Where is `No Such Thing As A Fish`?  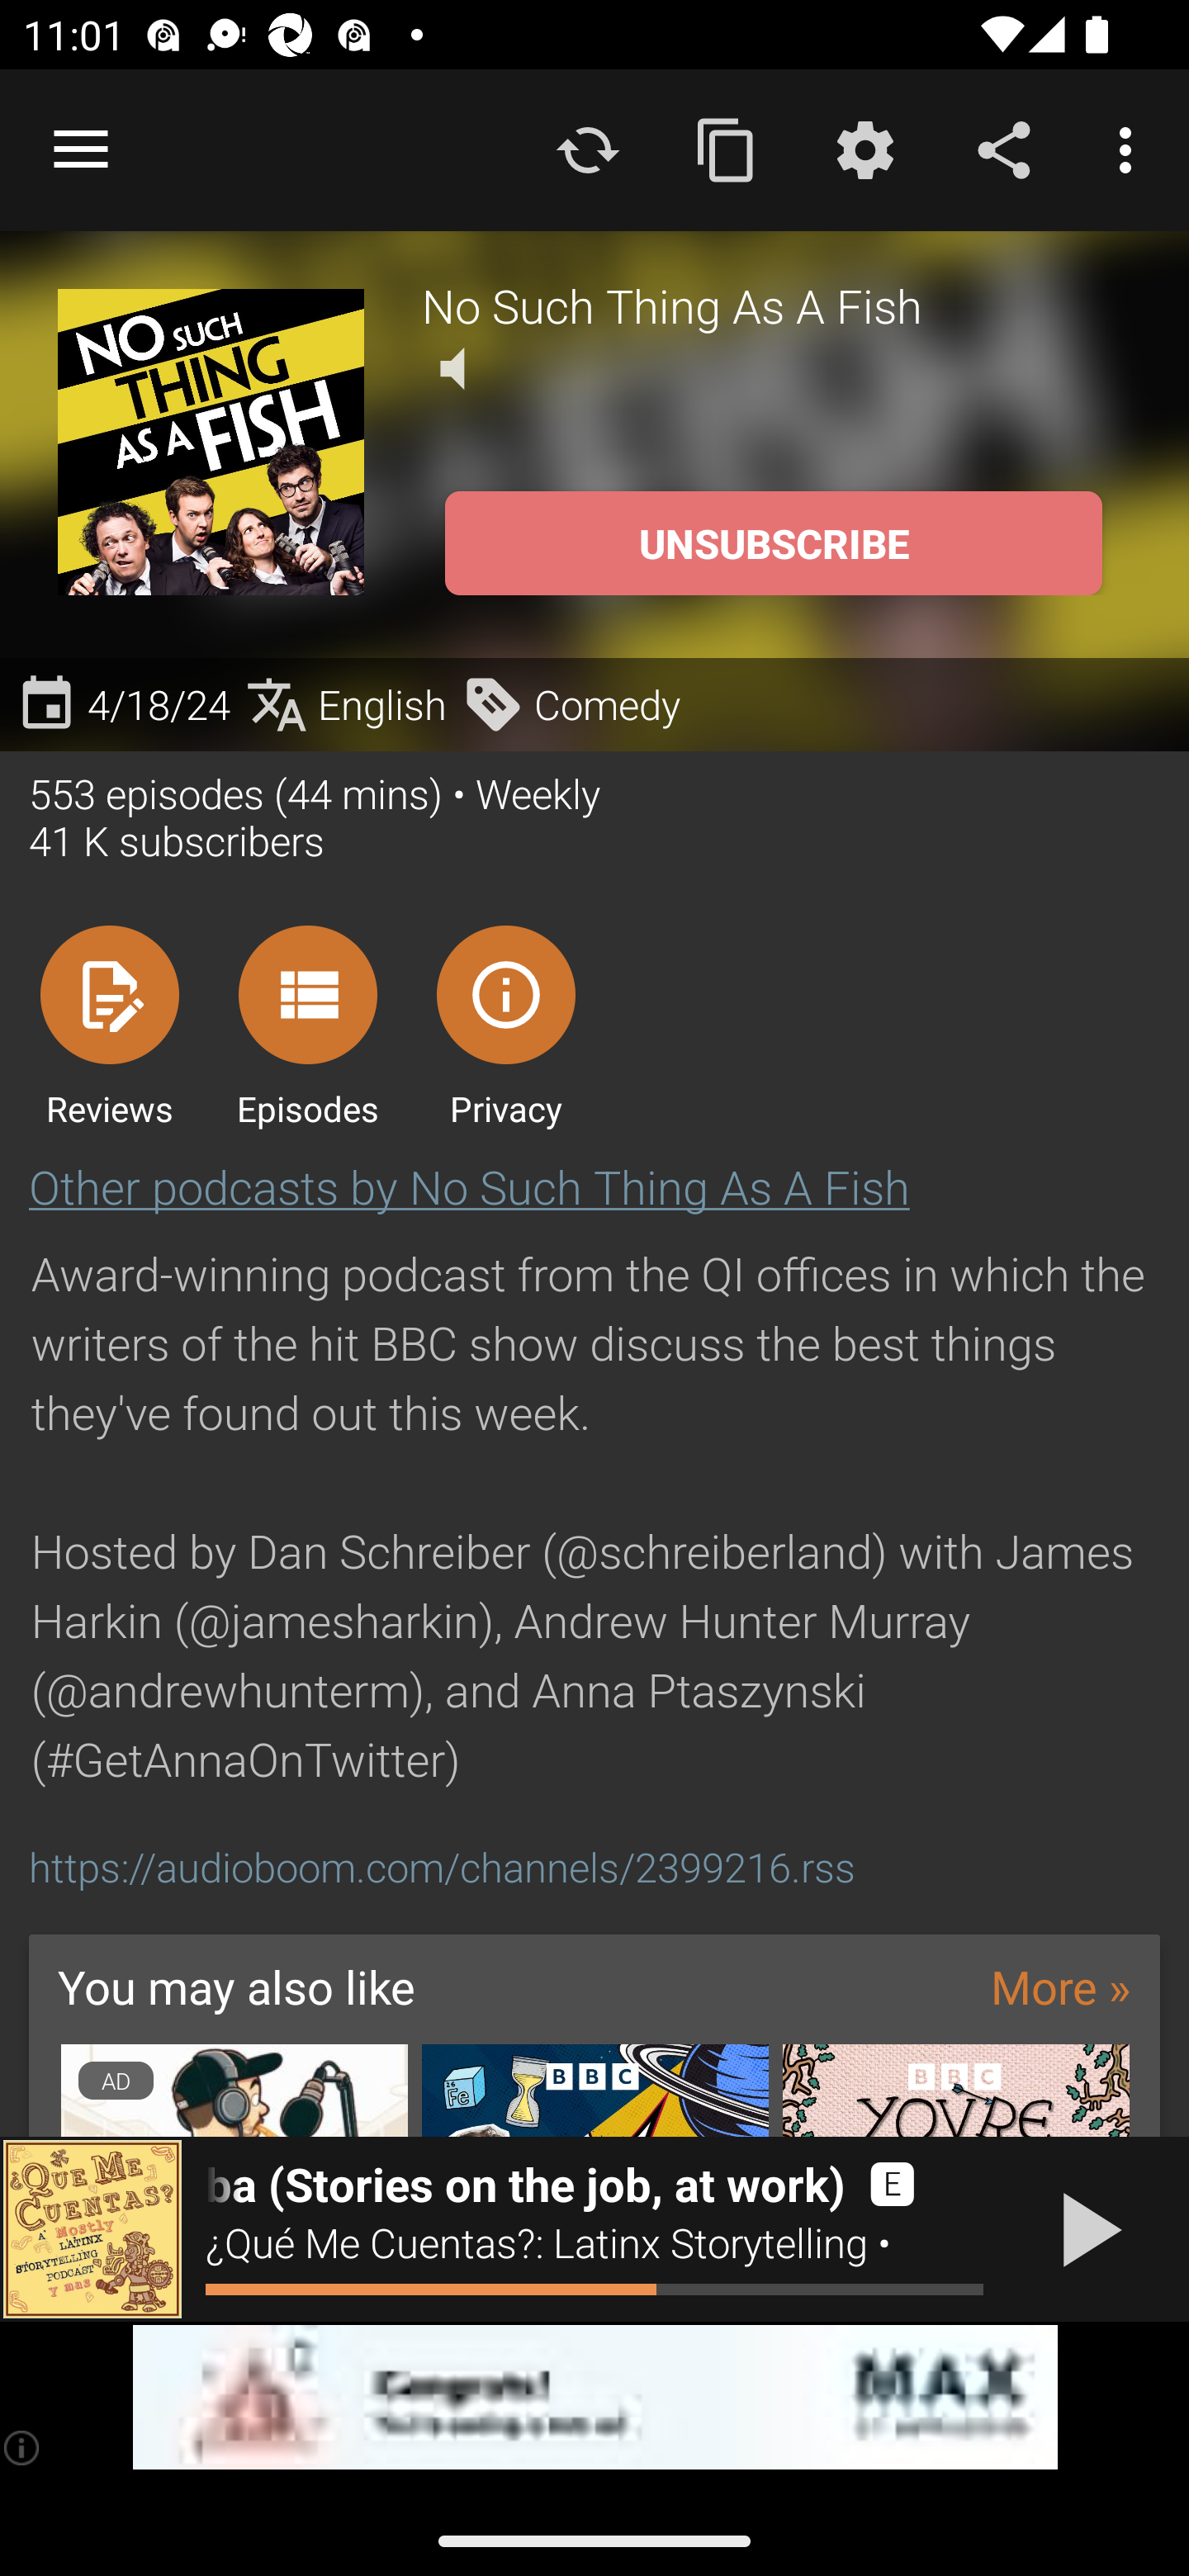
No Such Thing As A Fish is located at coordinates (776, 305).